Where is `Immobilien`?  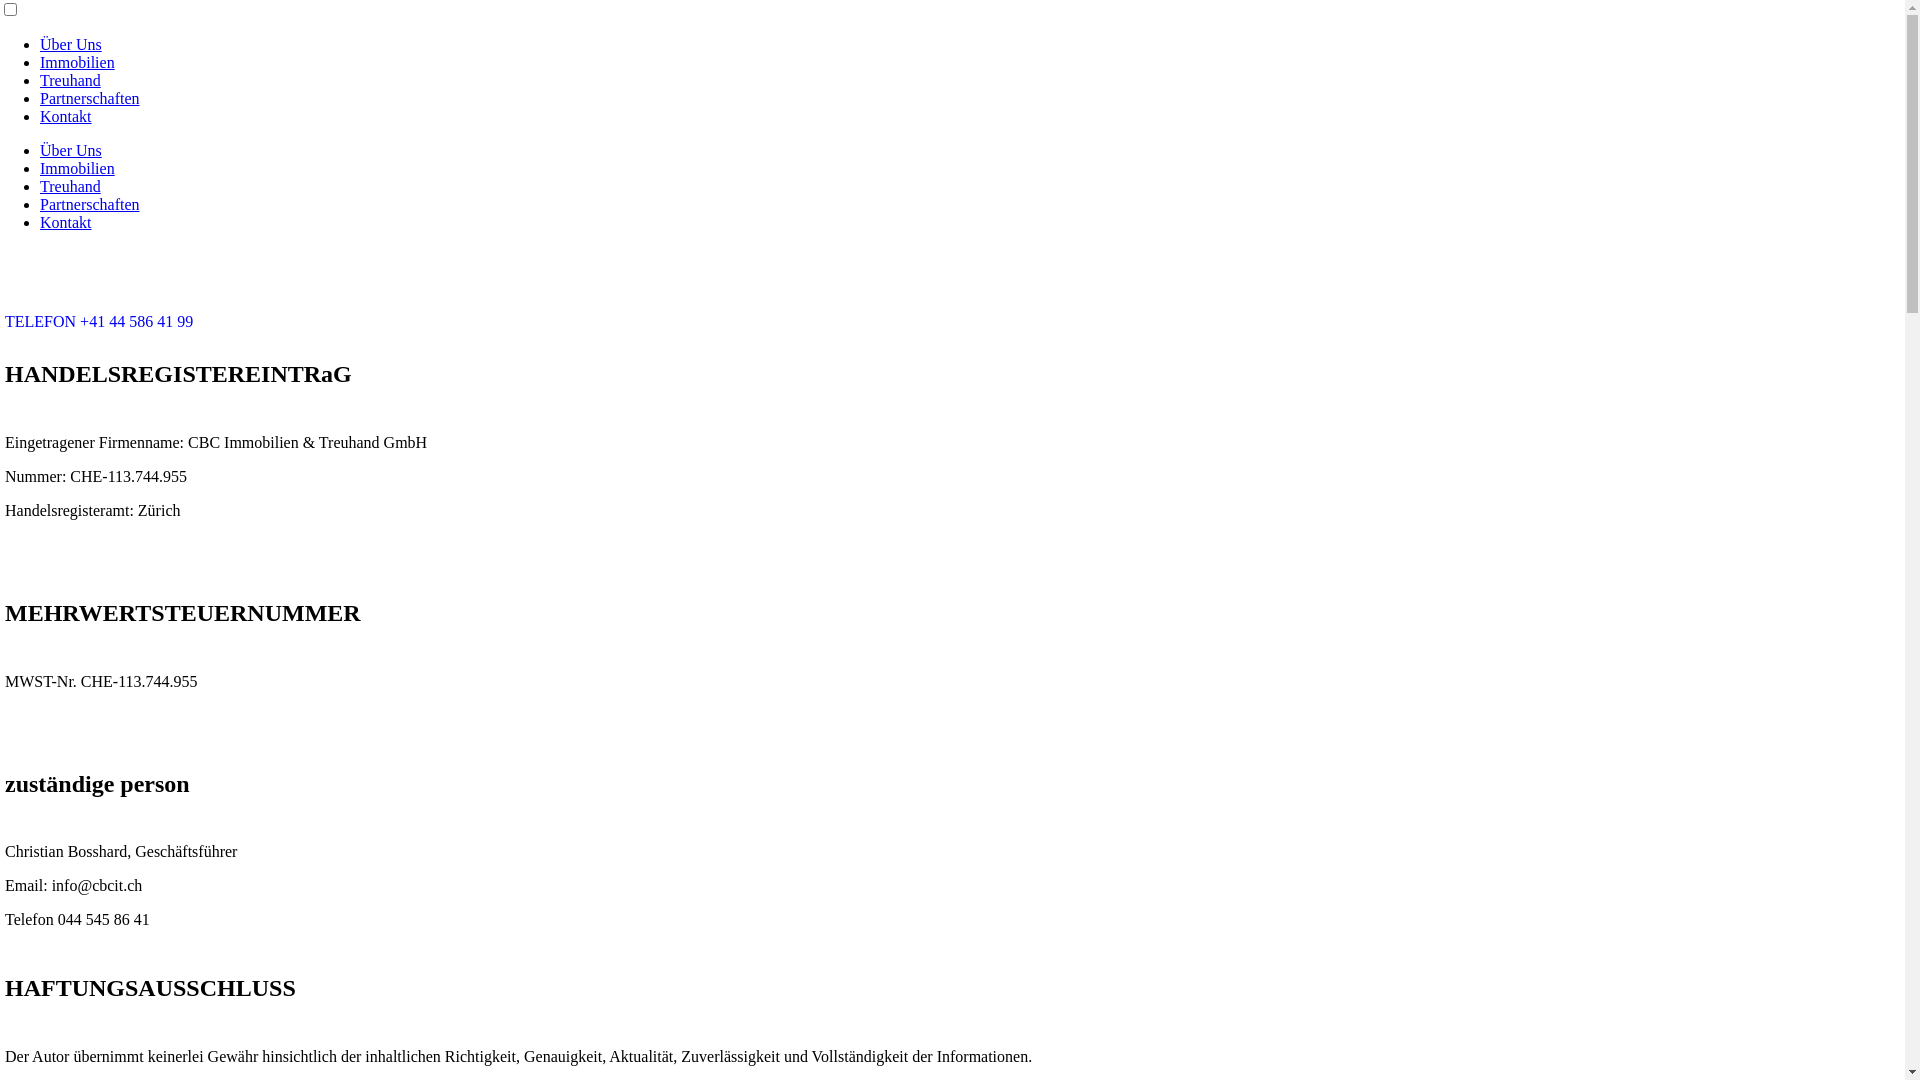
Immobilien is located at coordinates (78, 168).